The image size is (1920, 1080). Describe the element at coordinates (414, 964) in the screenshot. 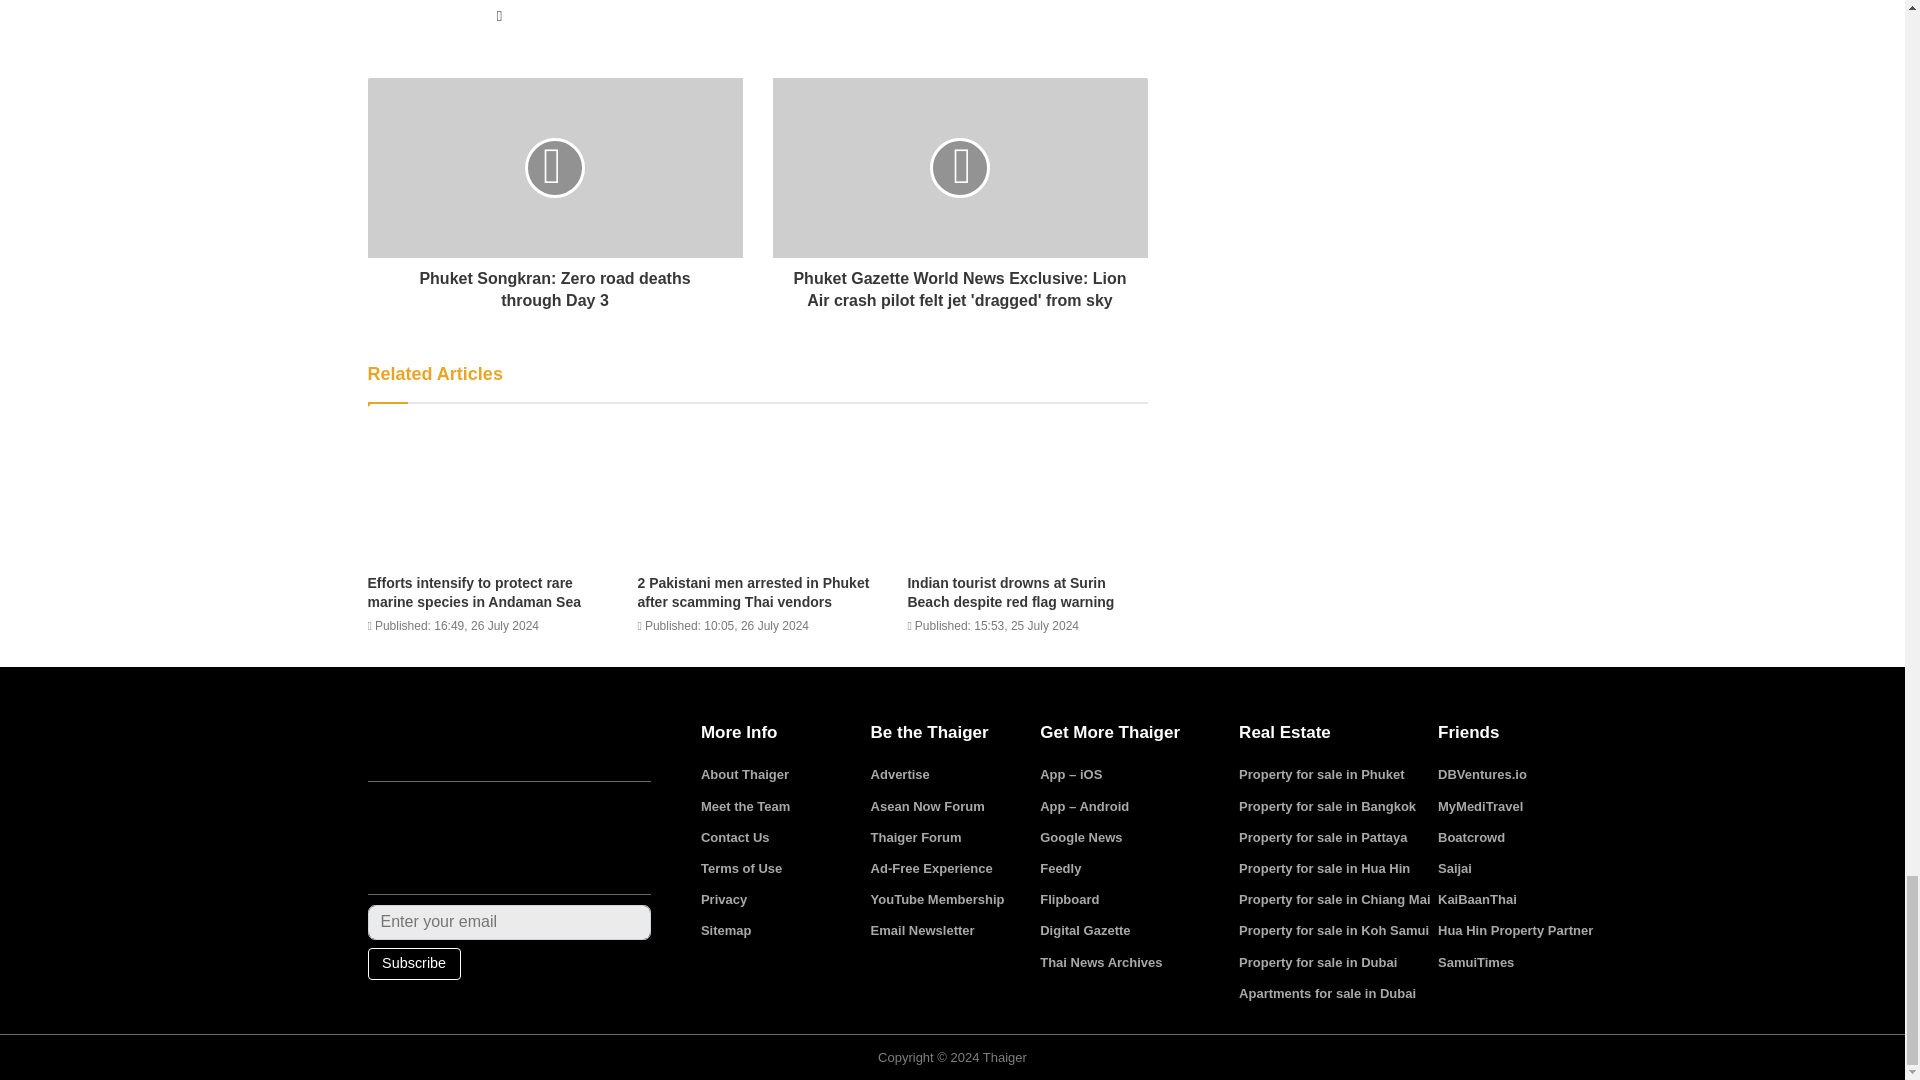

I see `Subscribe` at that location.